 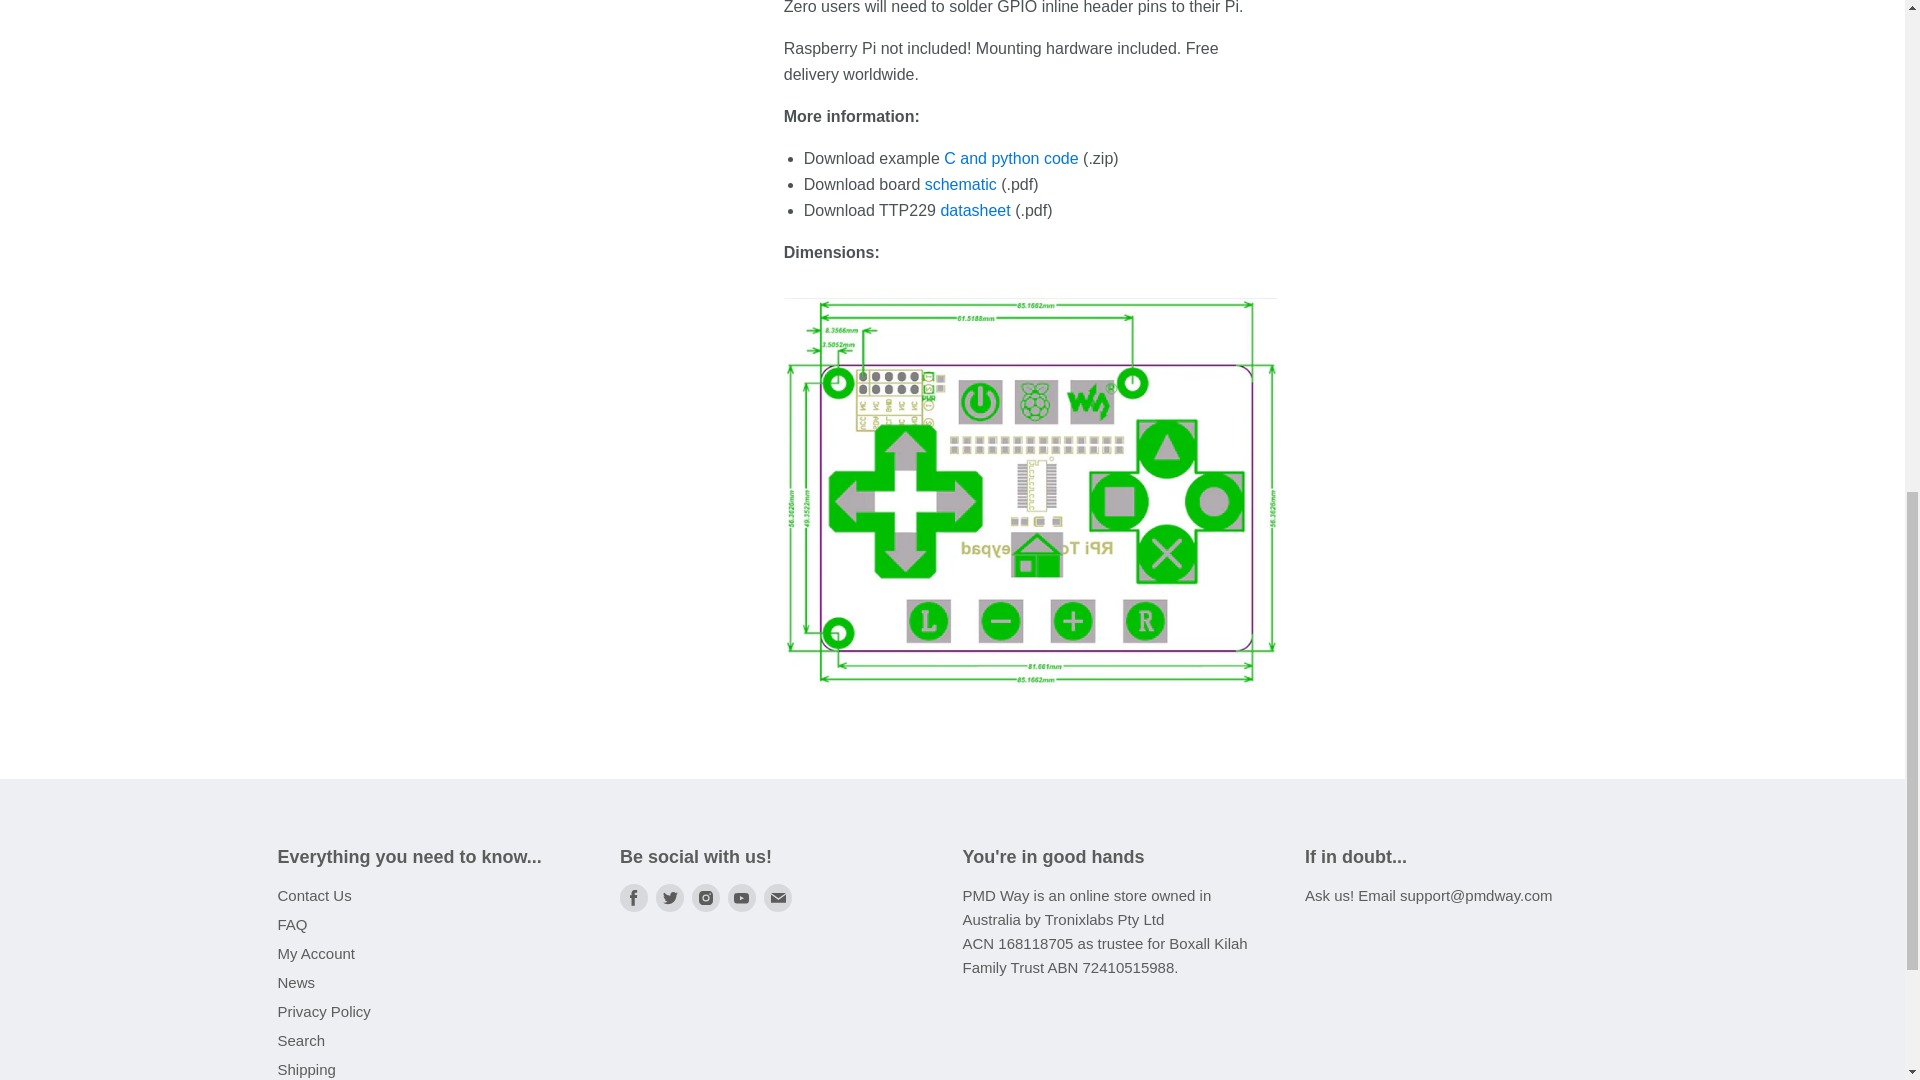 I want to click on E-mail, so click(x=778, y=898).